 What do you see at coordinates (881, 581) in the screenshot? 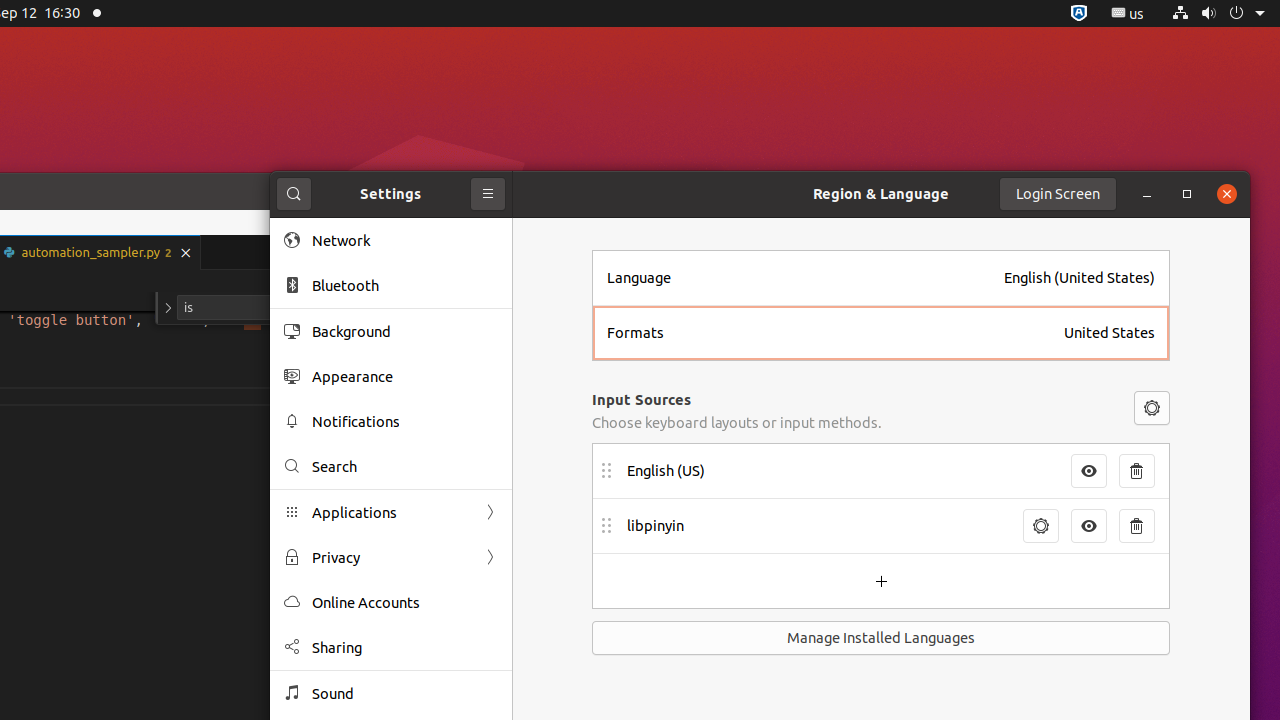
I see `Add` at bounding box center [881, 581].